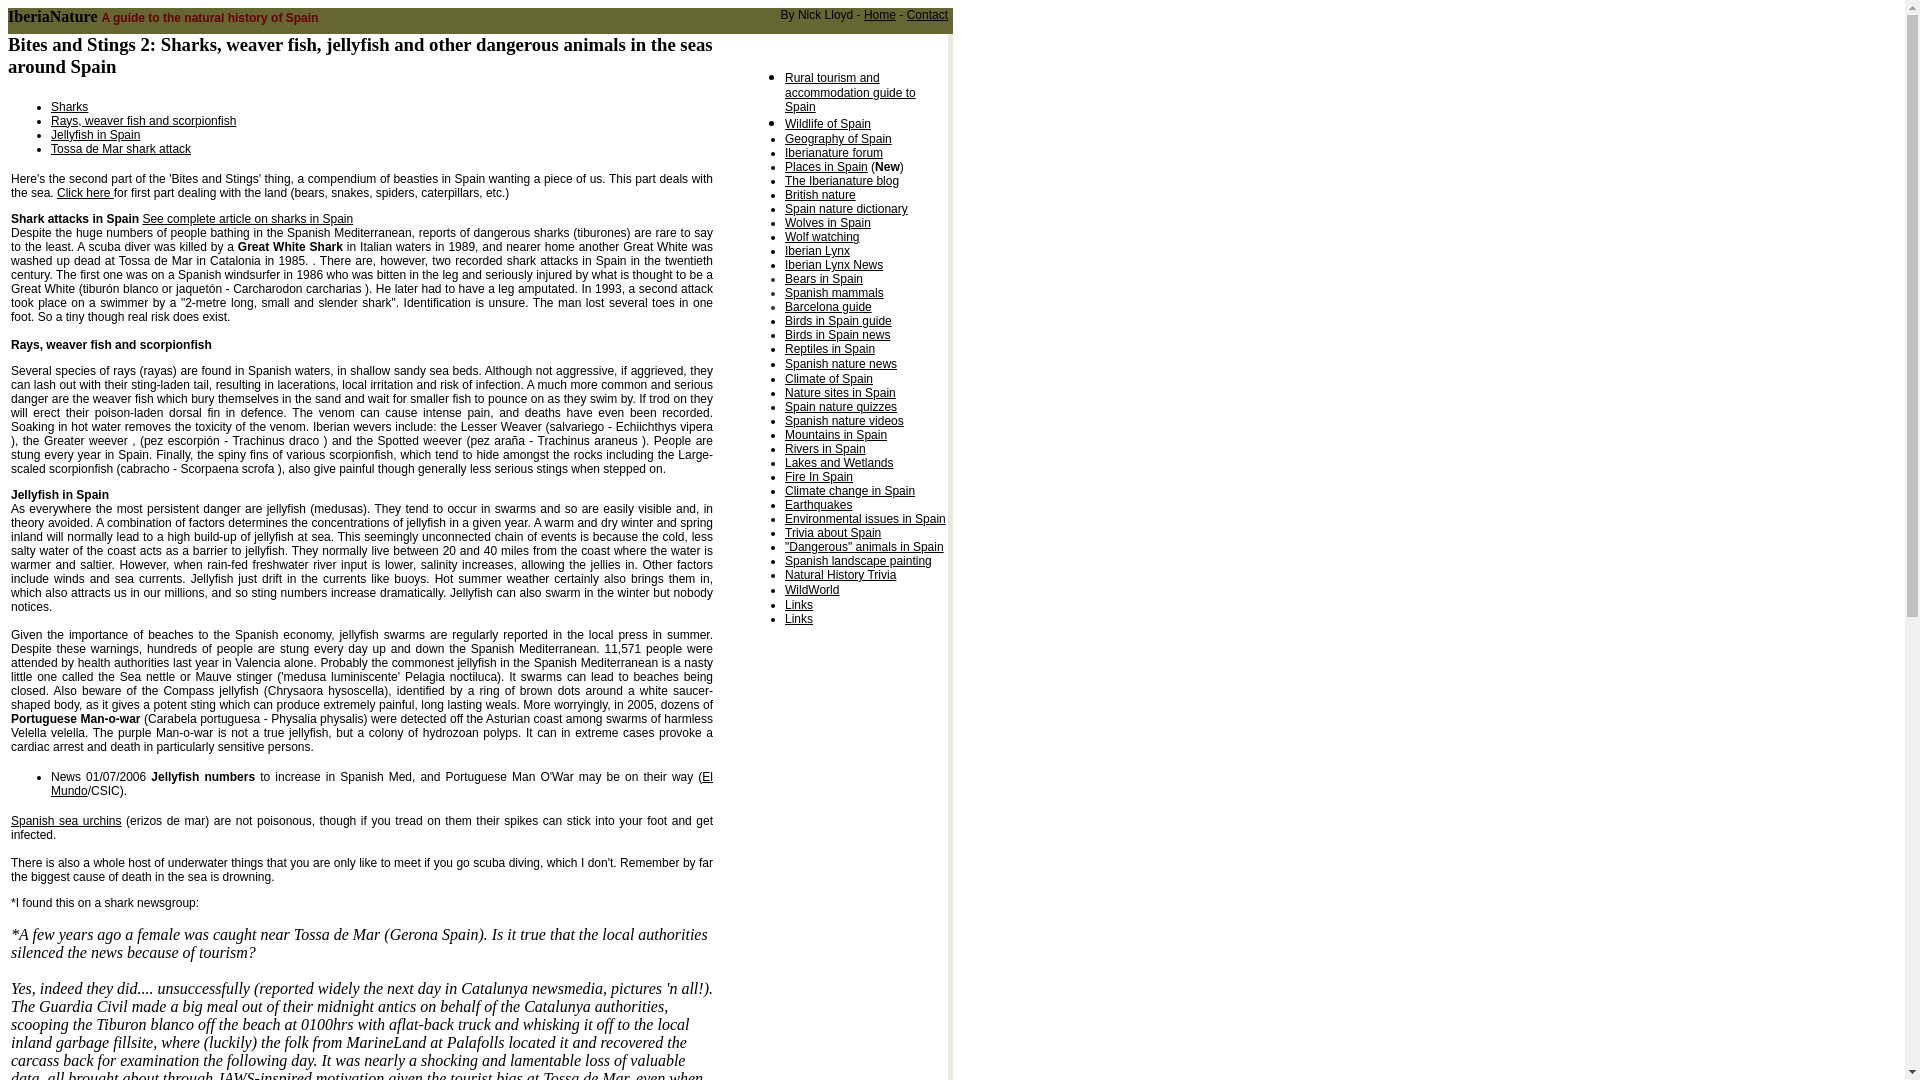 This screenshot has width=1920, height=1080. I want to click on Spanish nature videos, so click(844, 420).